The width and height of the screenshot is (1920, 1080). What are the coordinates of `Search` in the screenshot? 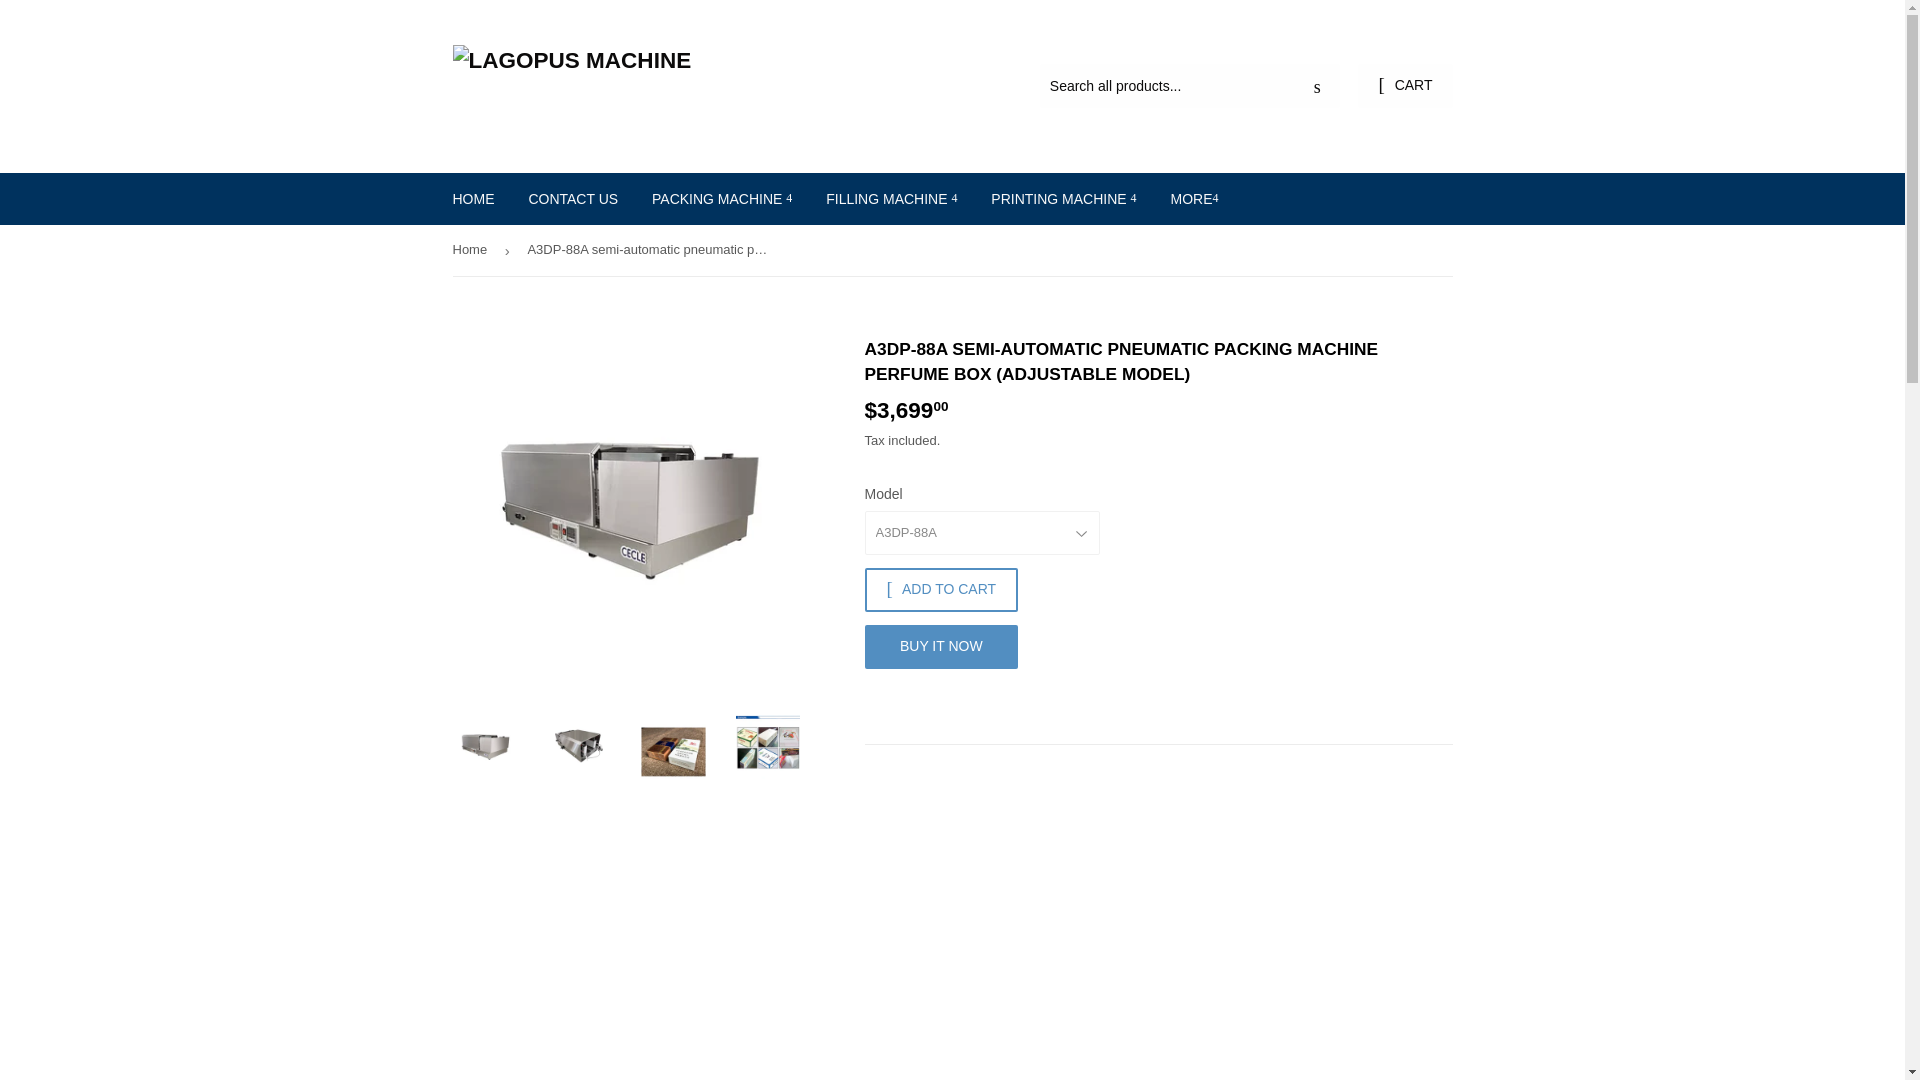 It's located at (1317, 86).